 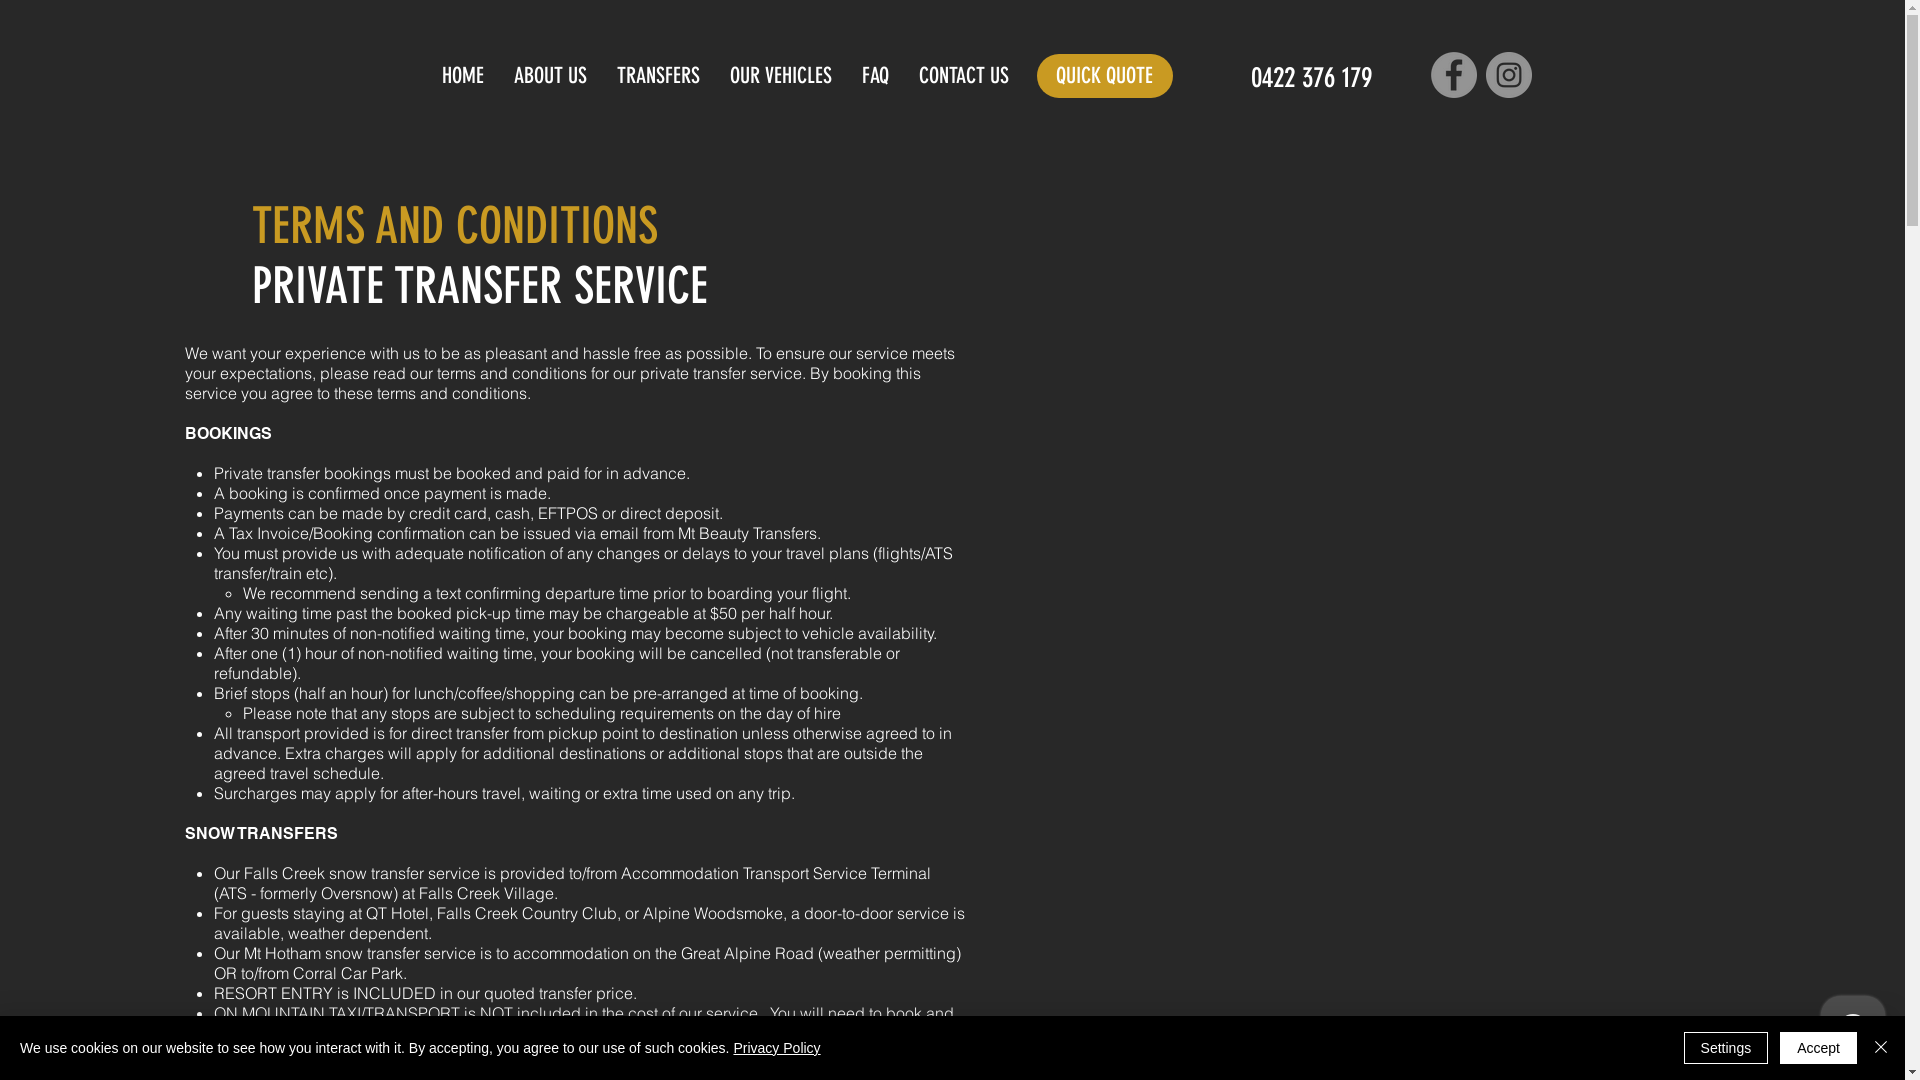 I want to click on 0422 376 179, so click(x=1310, y=77).